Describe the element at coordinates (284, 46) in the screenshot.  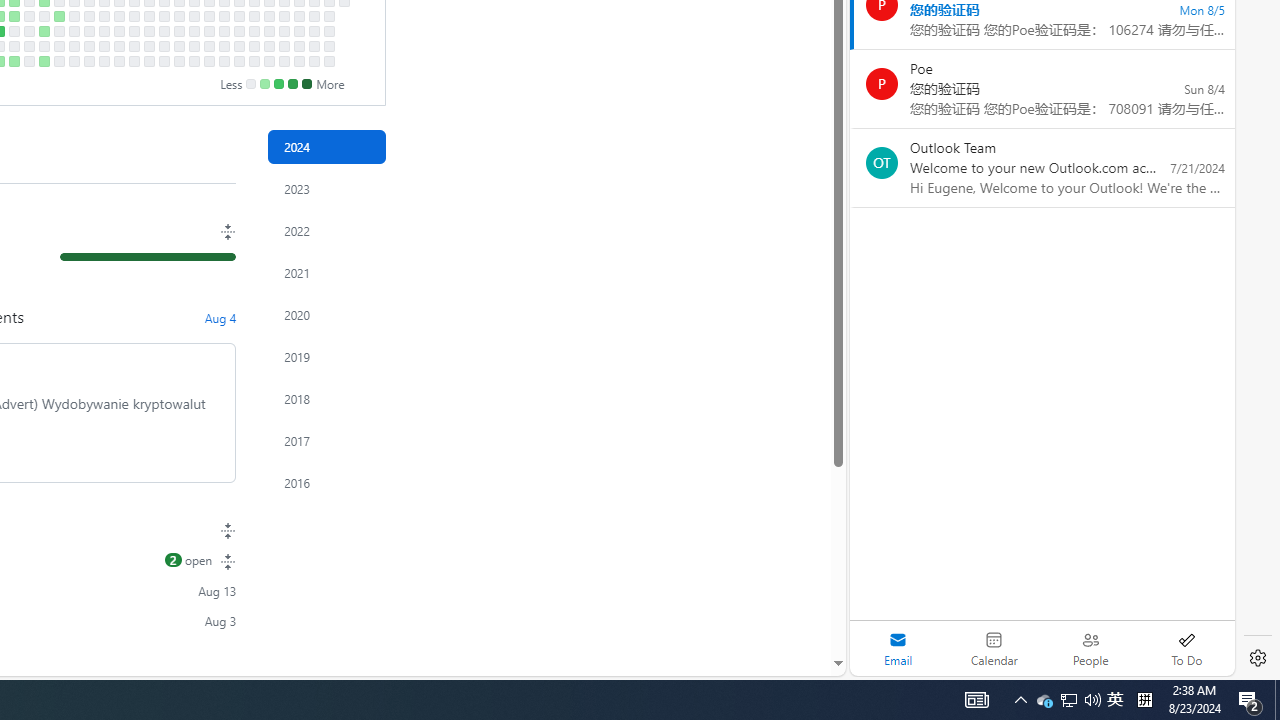
I see `No contributions on December 6th.` at that location.